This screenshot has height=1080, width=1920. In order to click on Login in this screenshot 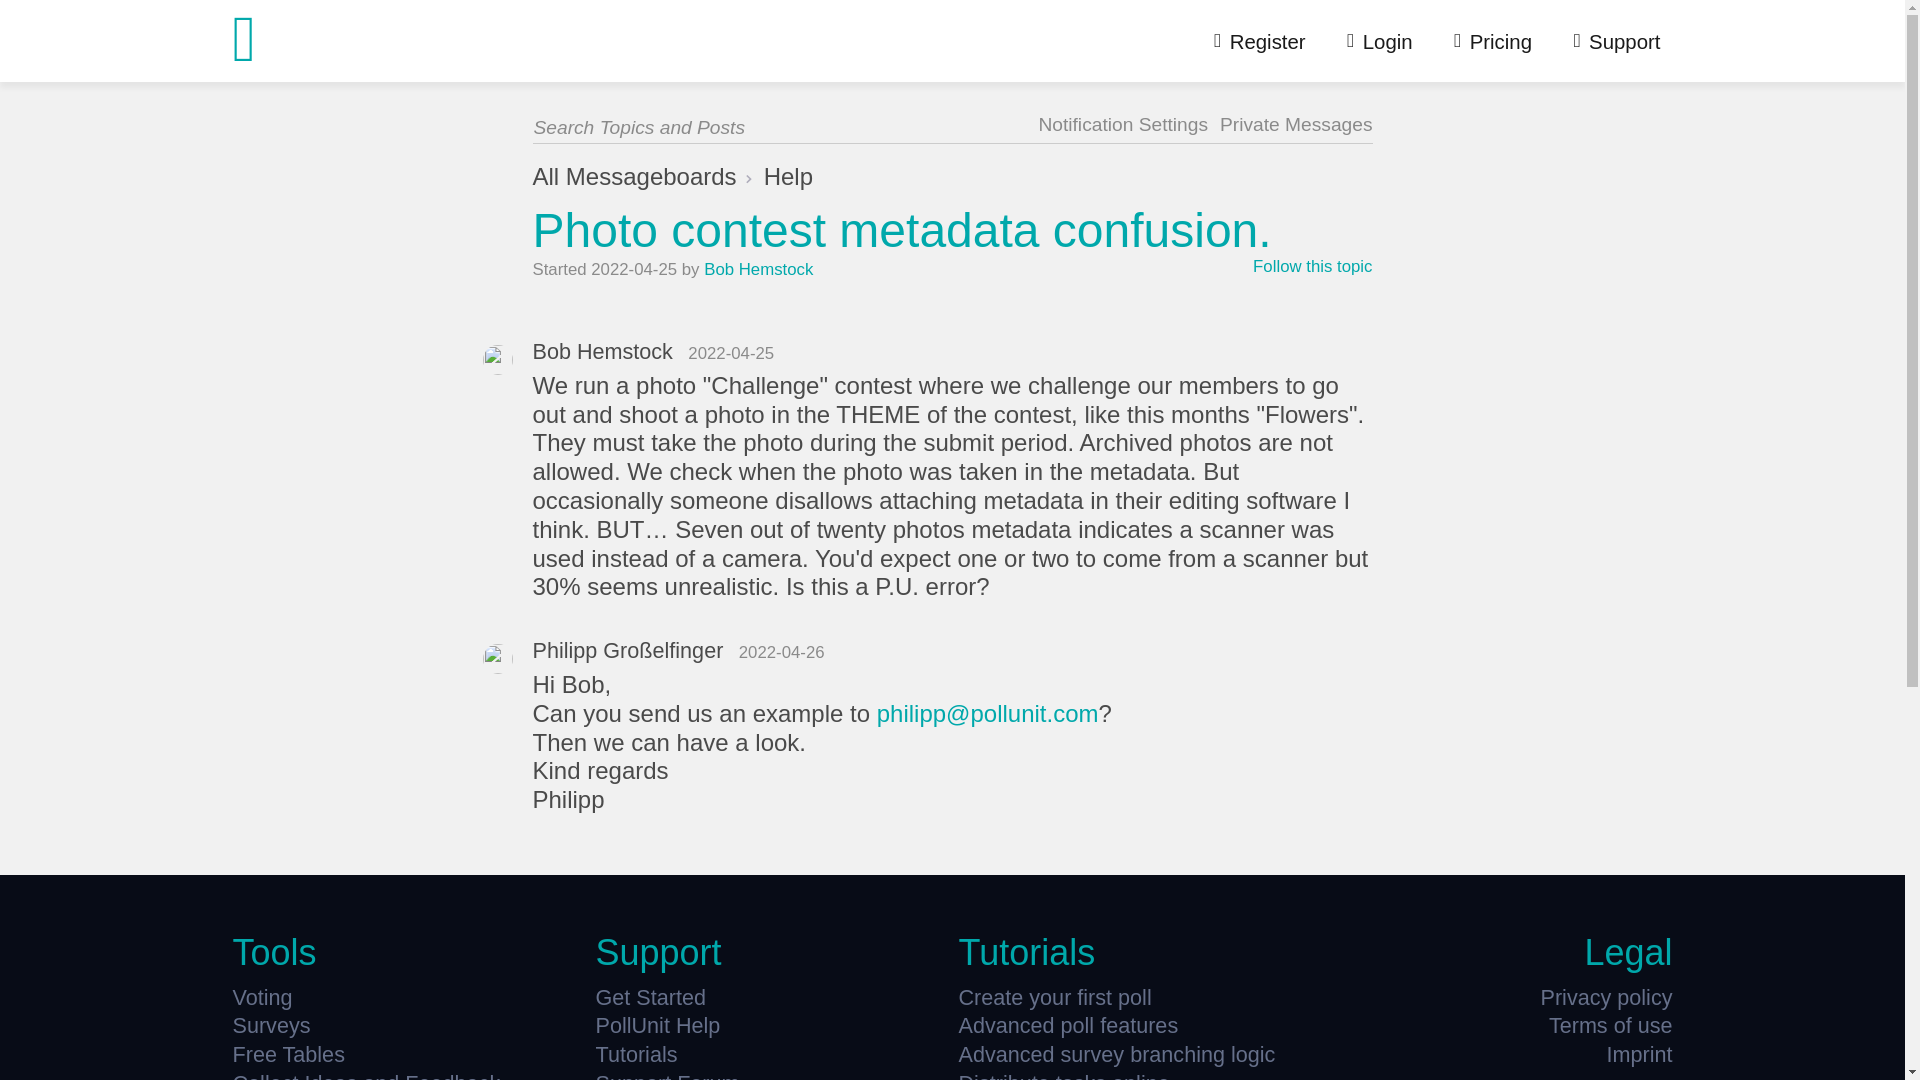, I will do `click(1368, 41)`.